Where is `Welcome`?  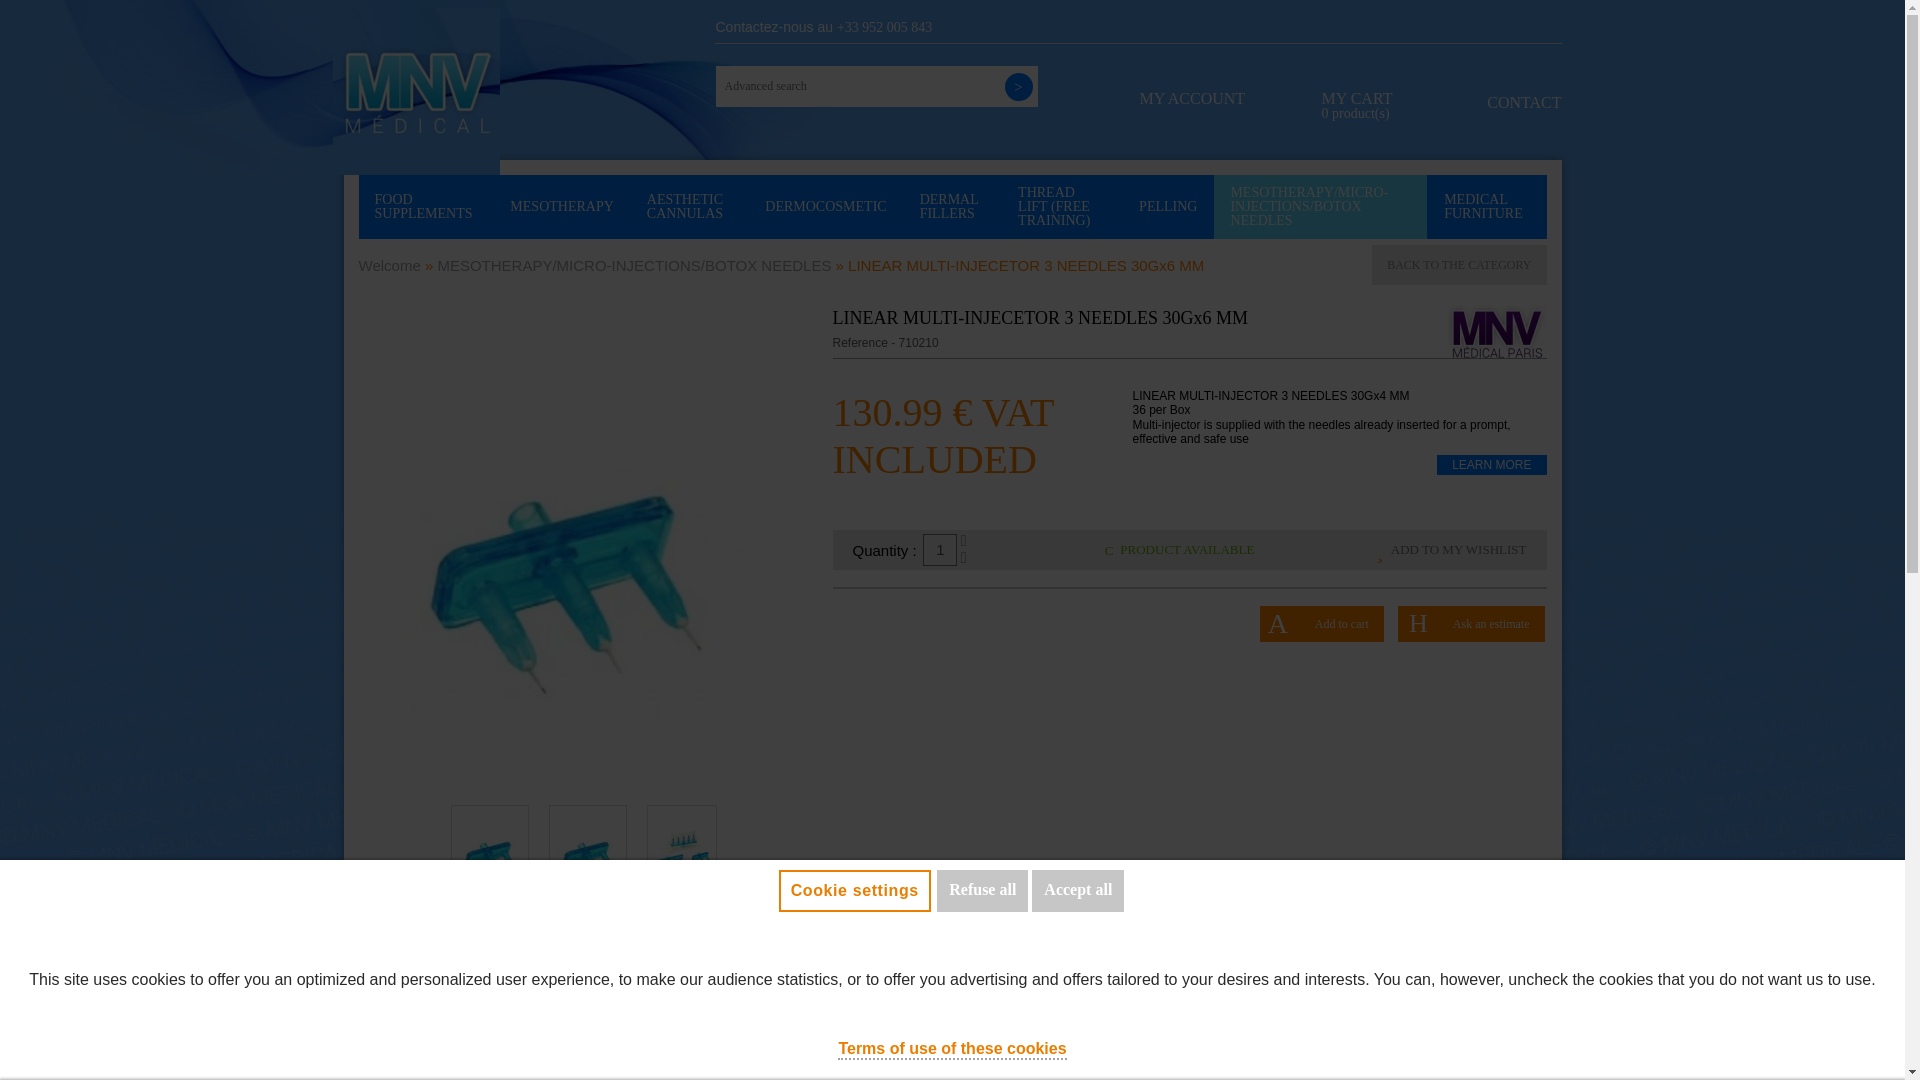
Welcome is located at coordinates (388, 264).